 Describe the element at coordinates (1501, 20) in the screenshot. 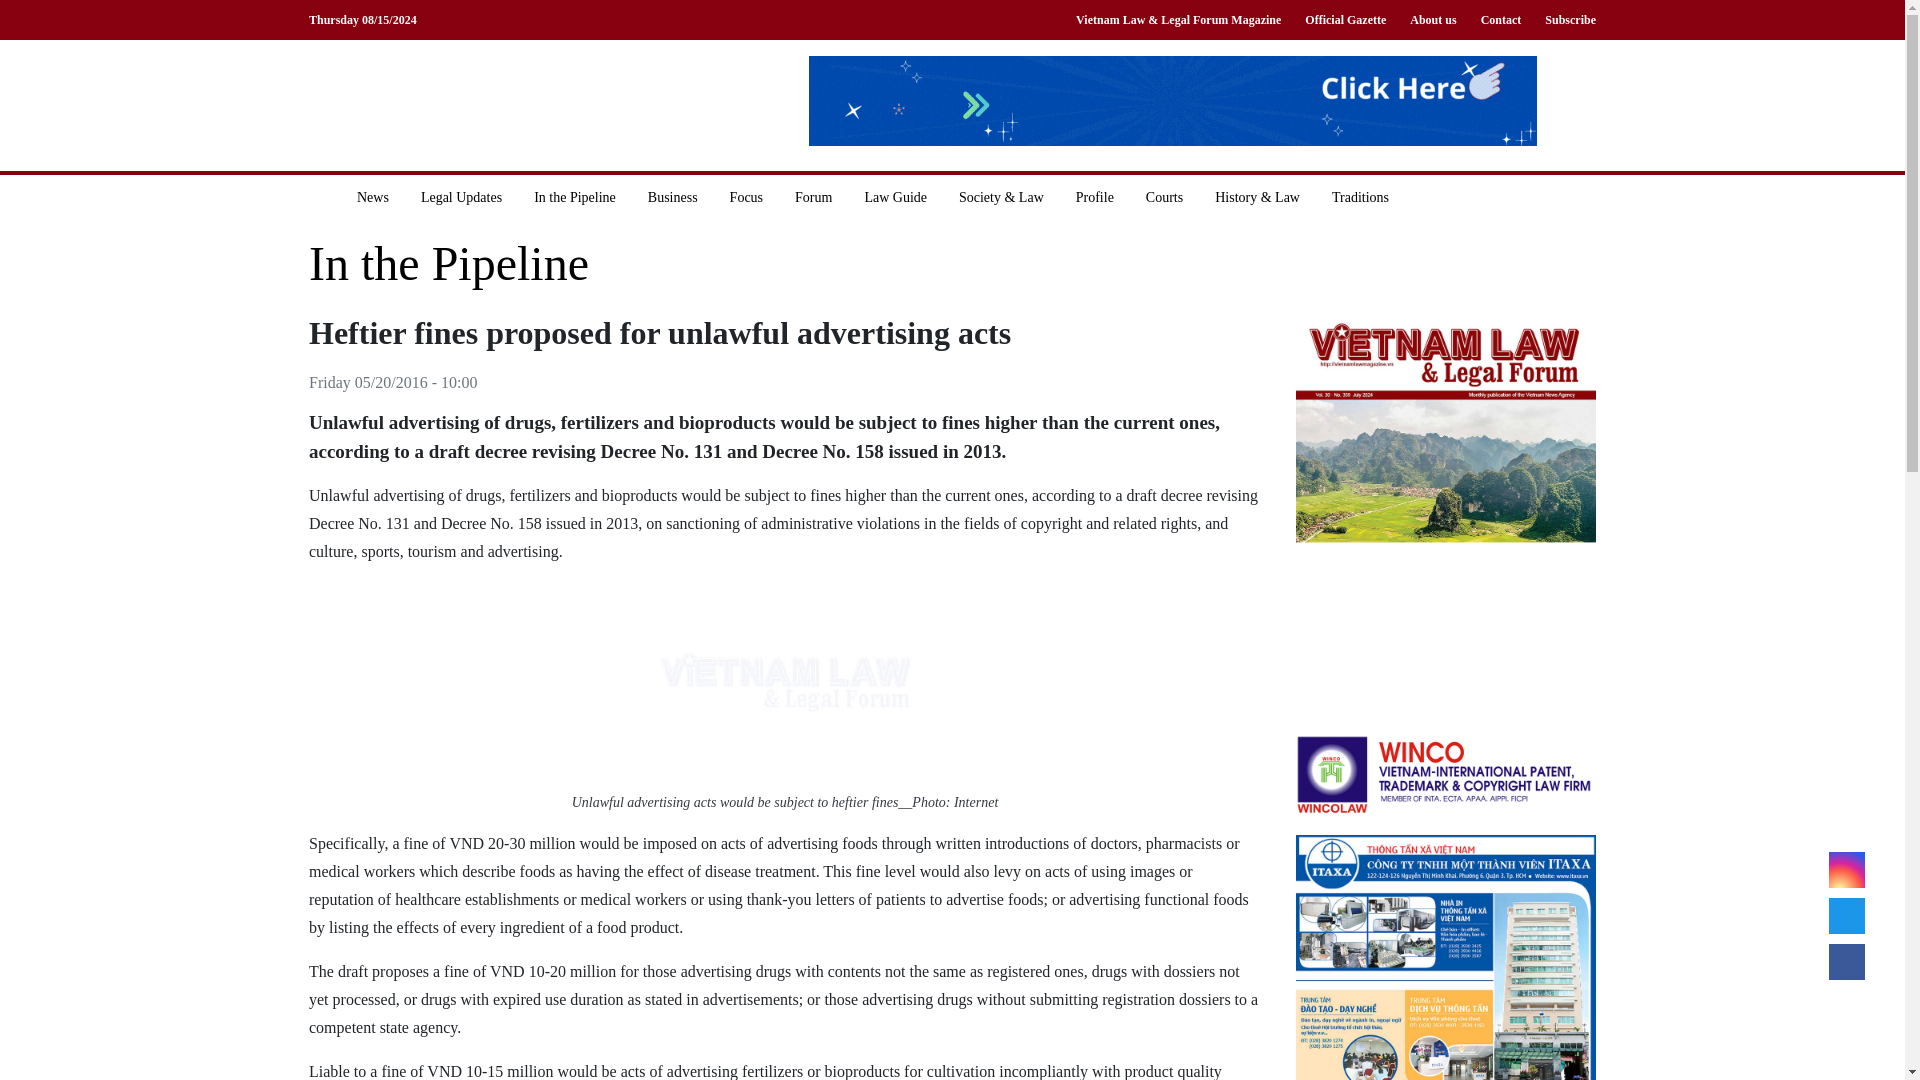

I see `Contact` at that location.